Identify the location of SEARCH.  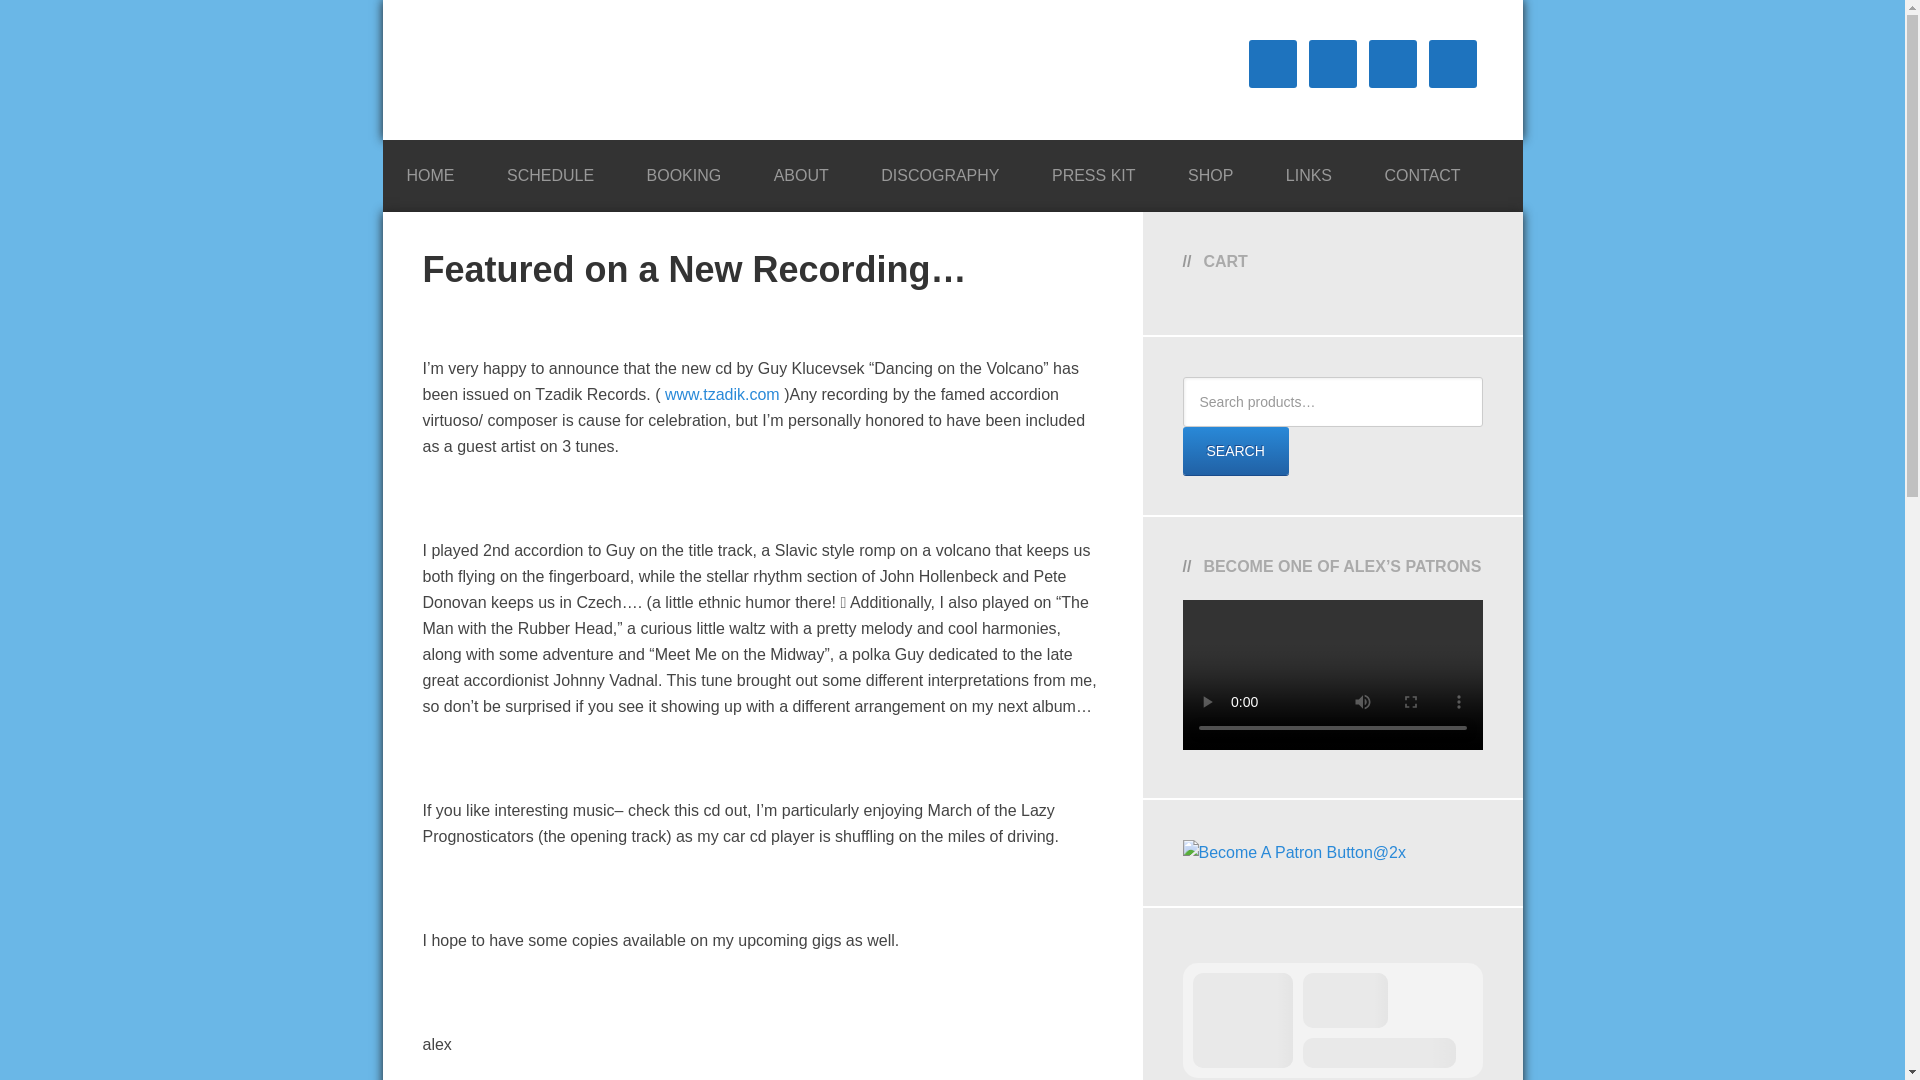
(1235, 450).